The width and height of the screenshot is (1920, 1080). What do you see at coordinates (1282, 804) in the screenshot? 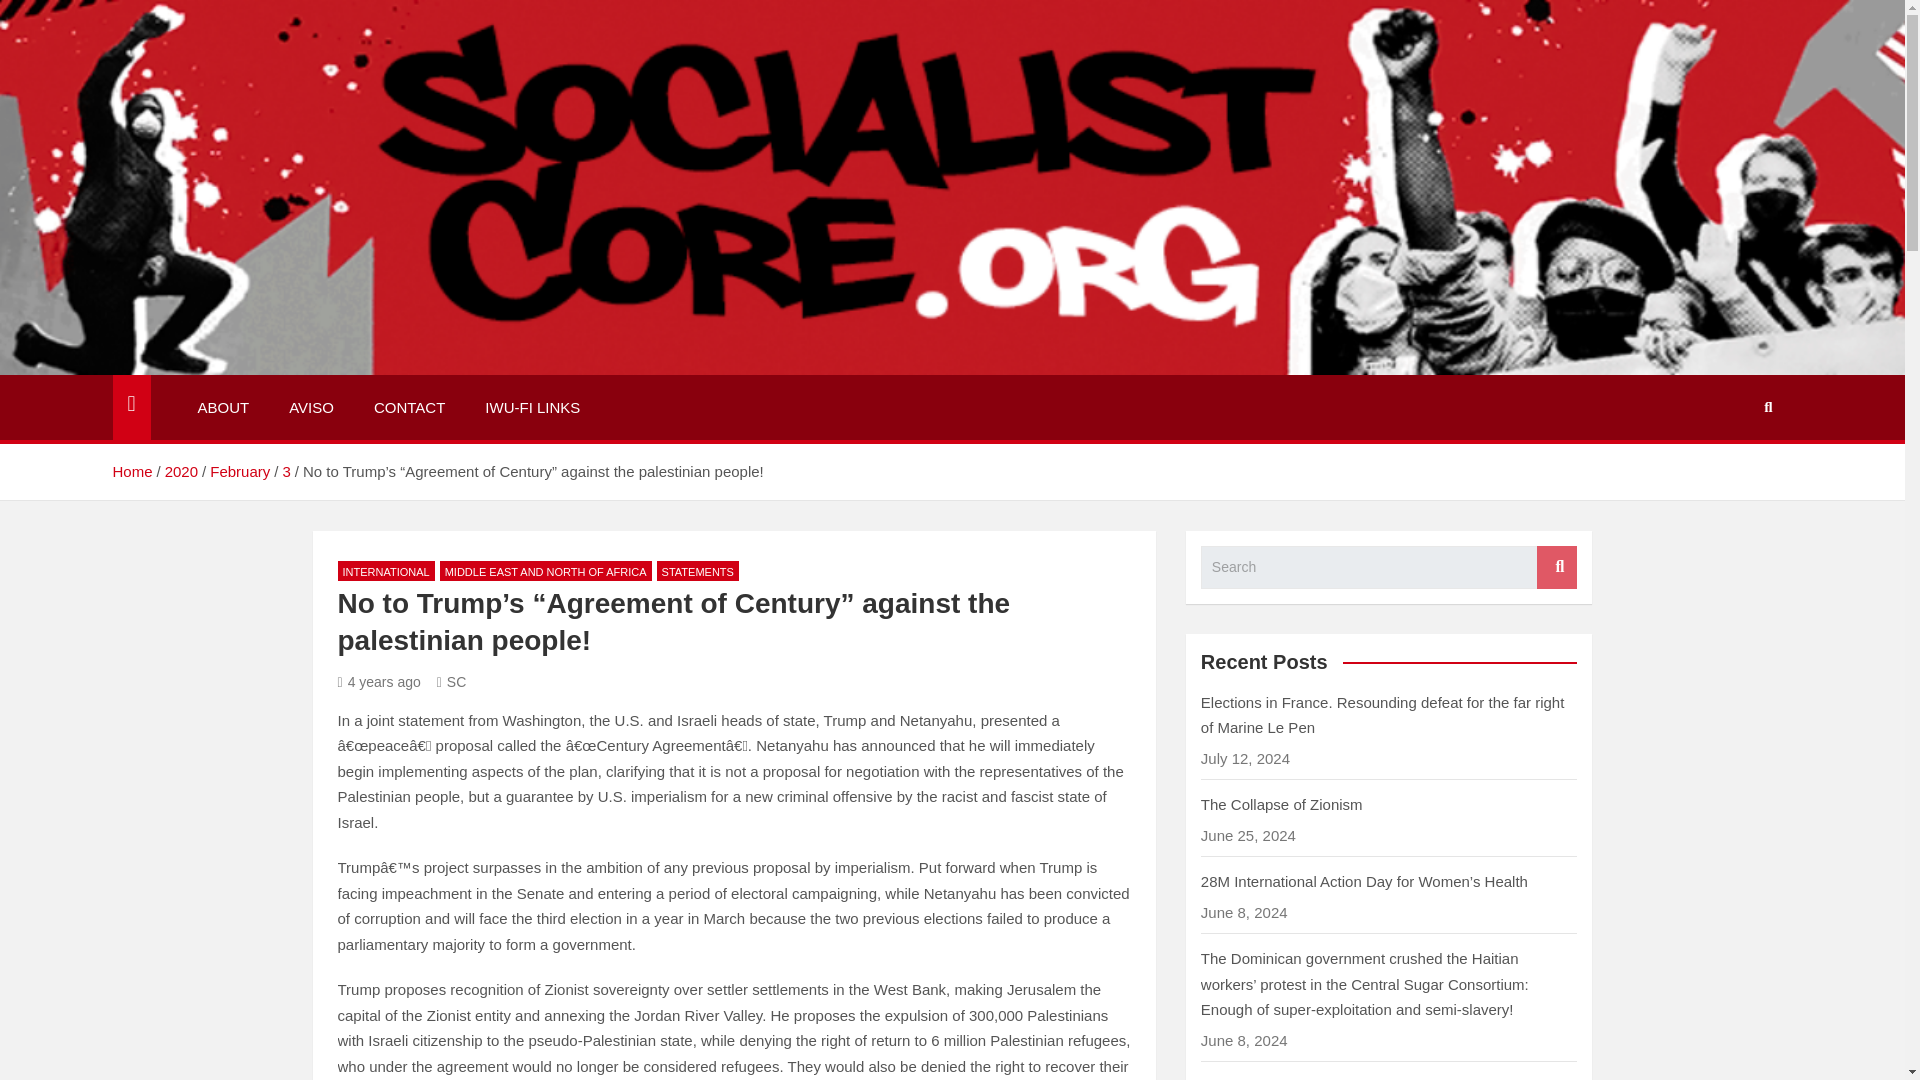
I see `The Collapse of Zionism` at bounding box center [1282, 804].